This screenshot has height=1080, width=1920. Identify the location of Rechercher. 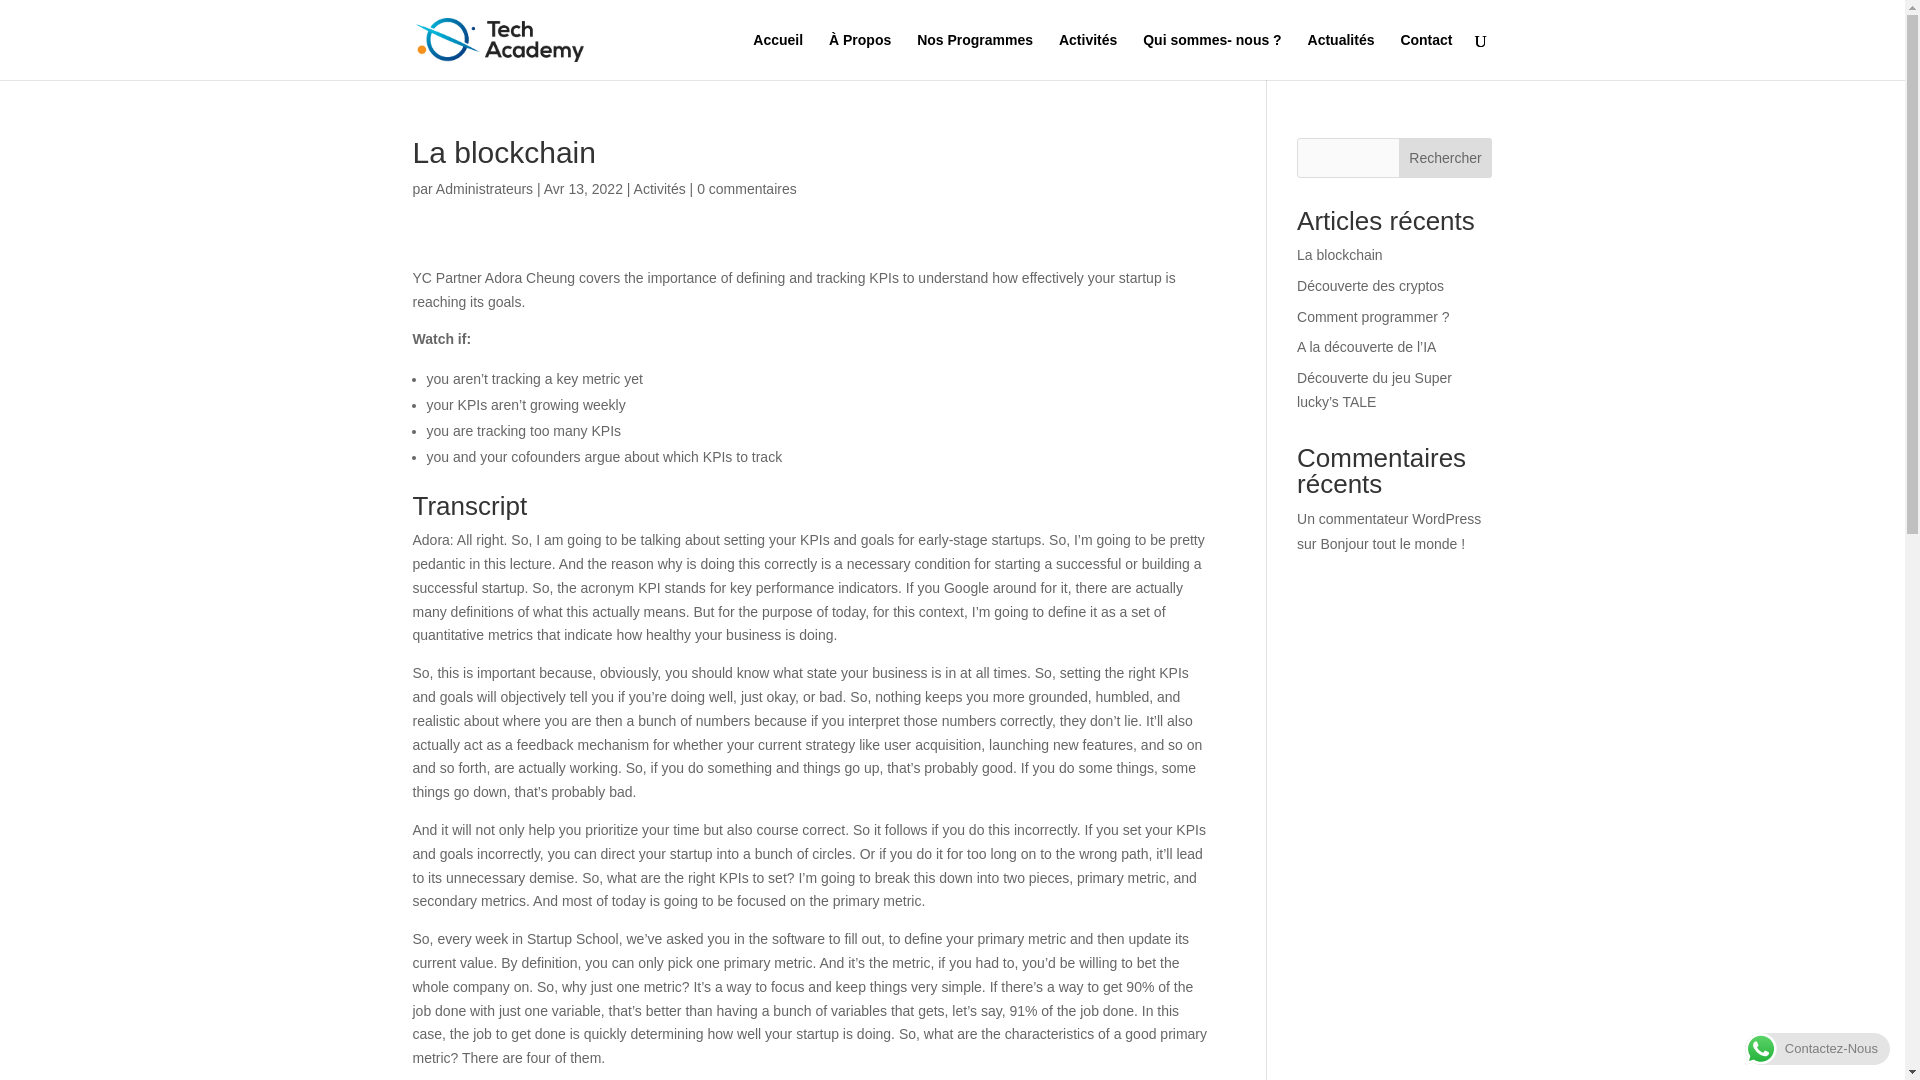
(1446, 158).